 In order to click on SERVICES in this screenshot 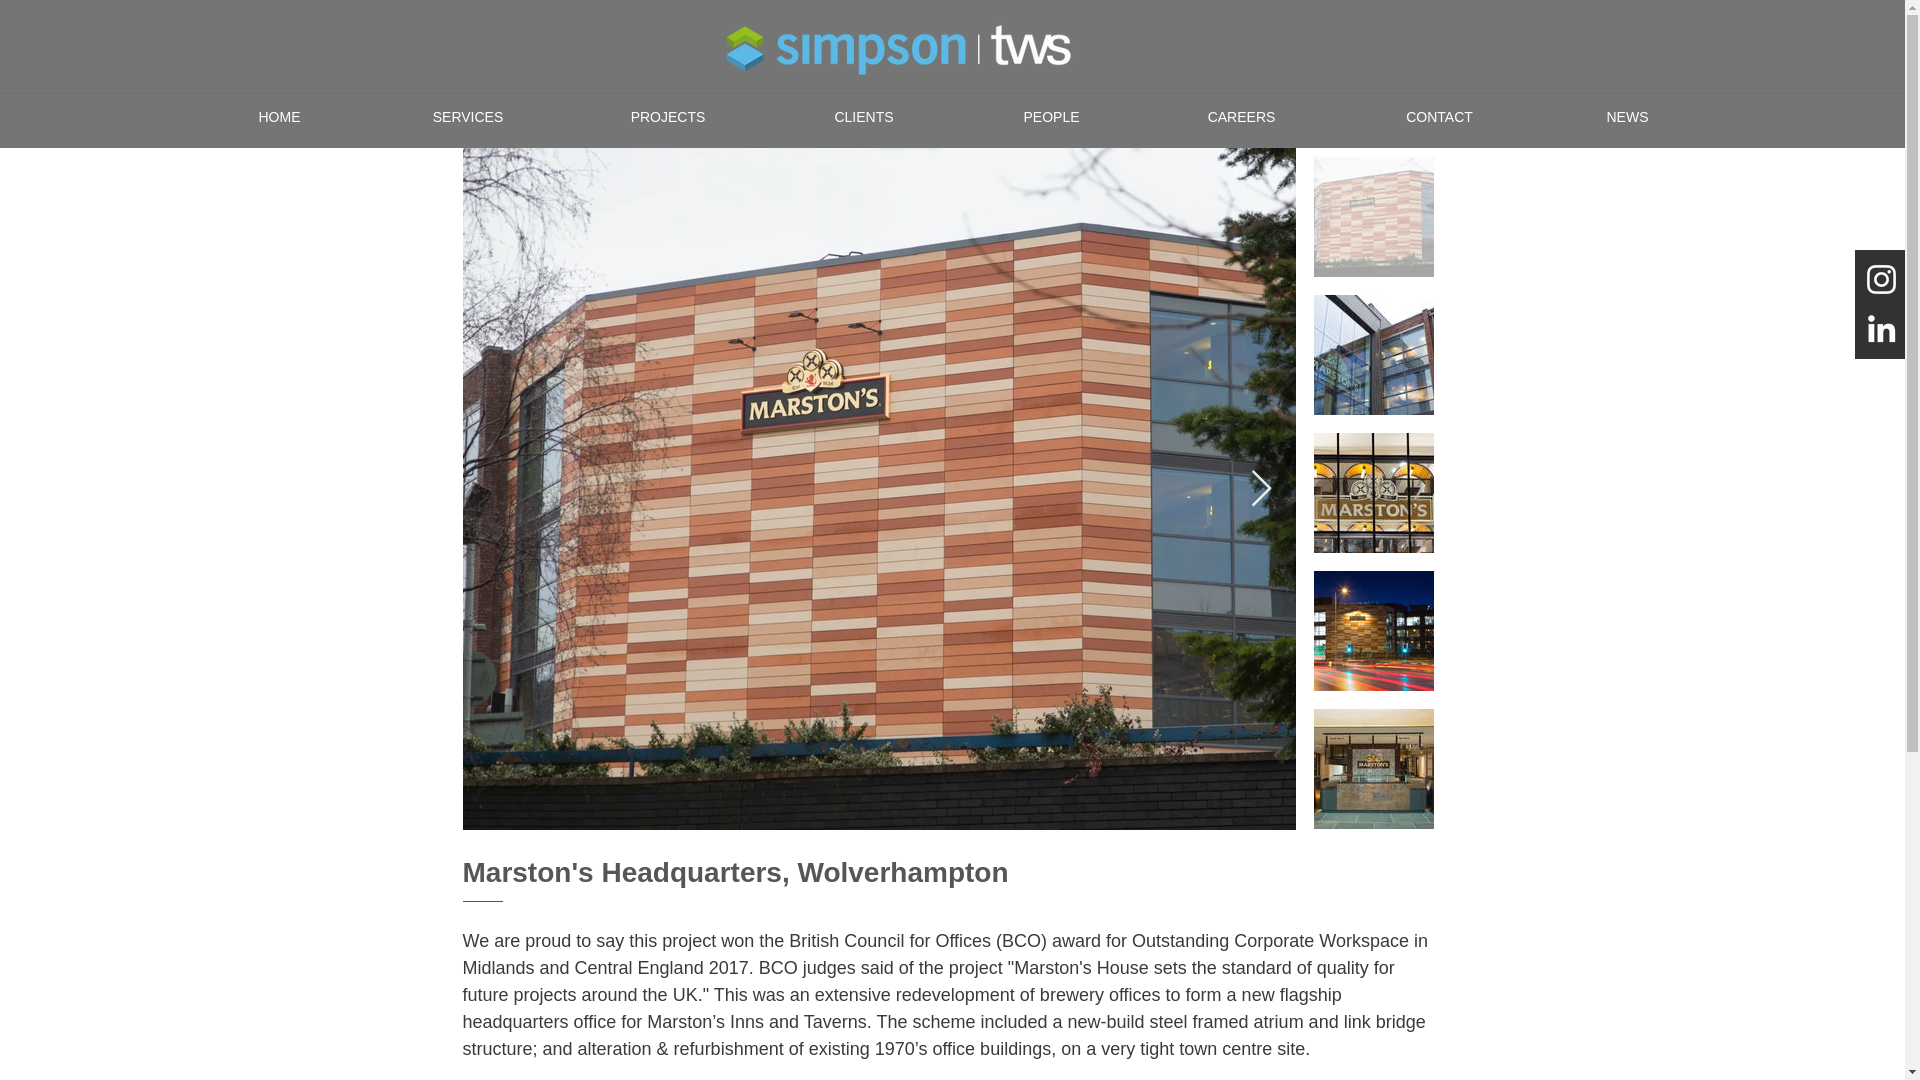, I will do `click(467, 116)`.